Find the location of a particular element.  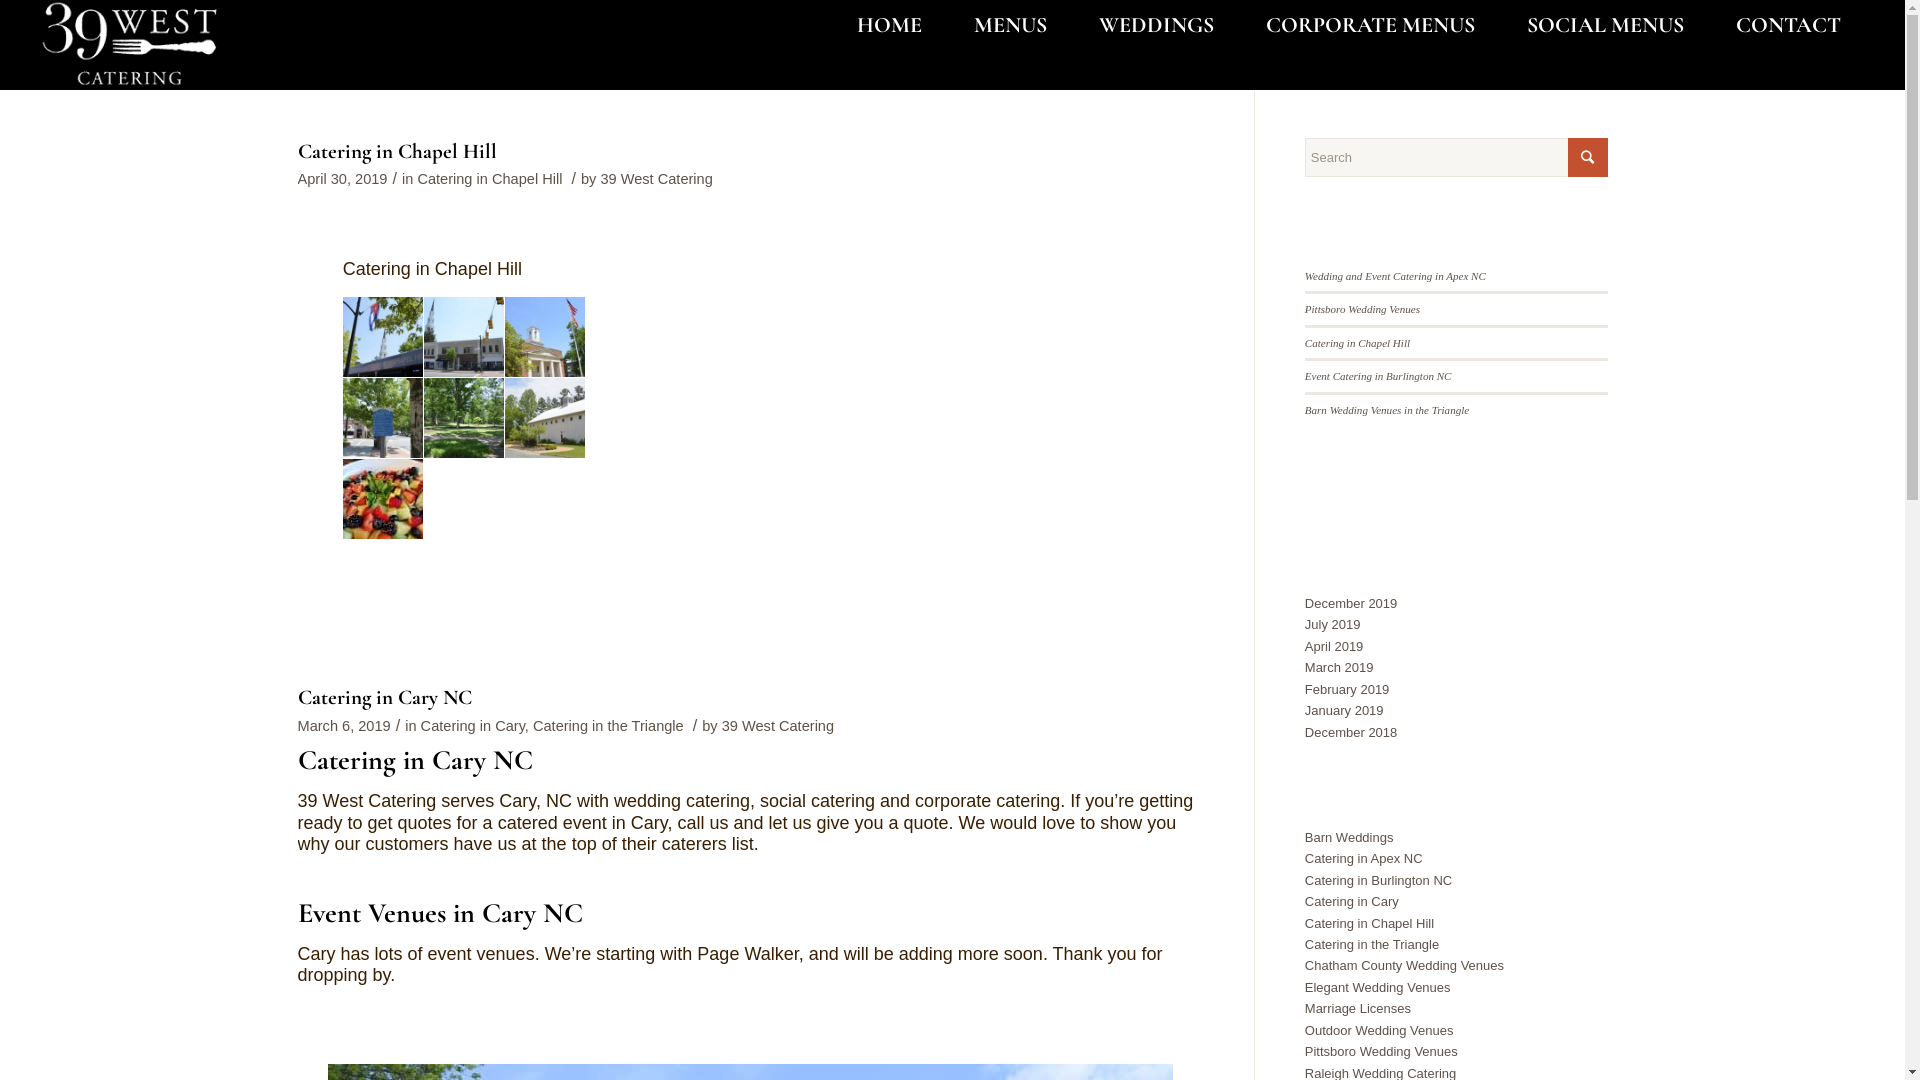

January 2019 is located at coordinates (1344, 710).